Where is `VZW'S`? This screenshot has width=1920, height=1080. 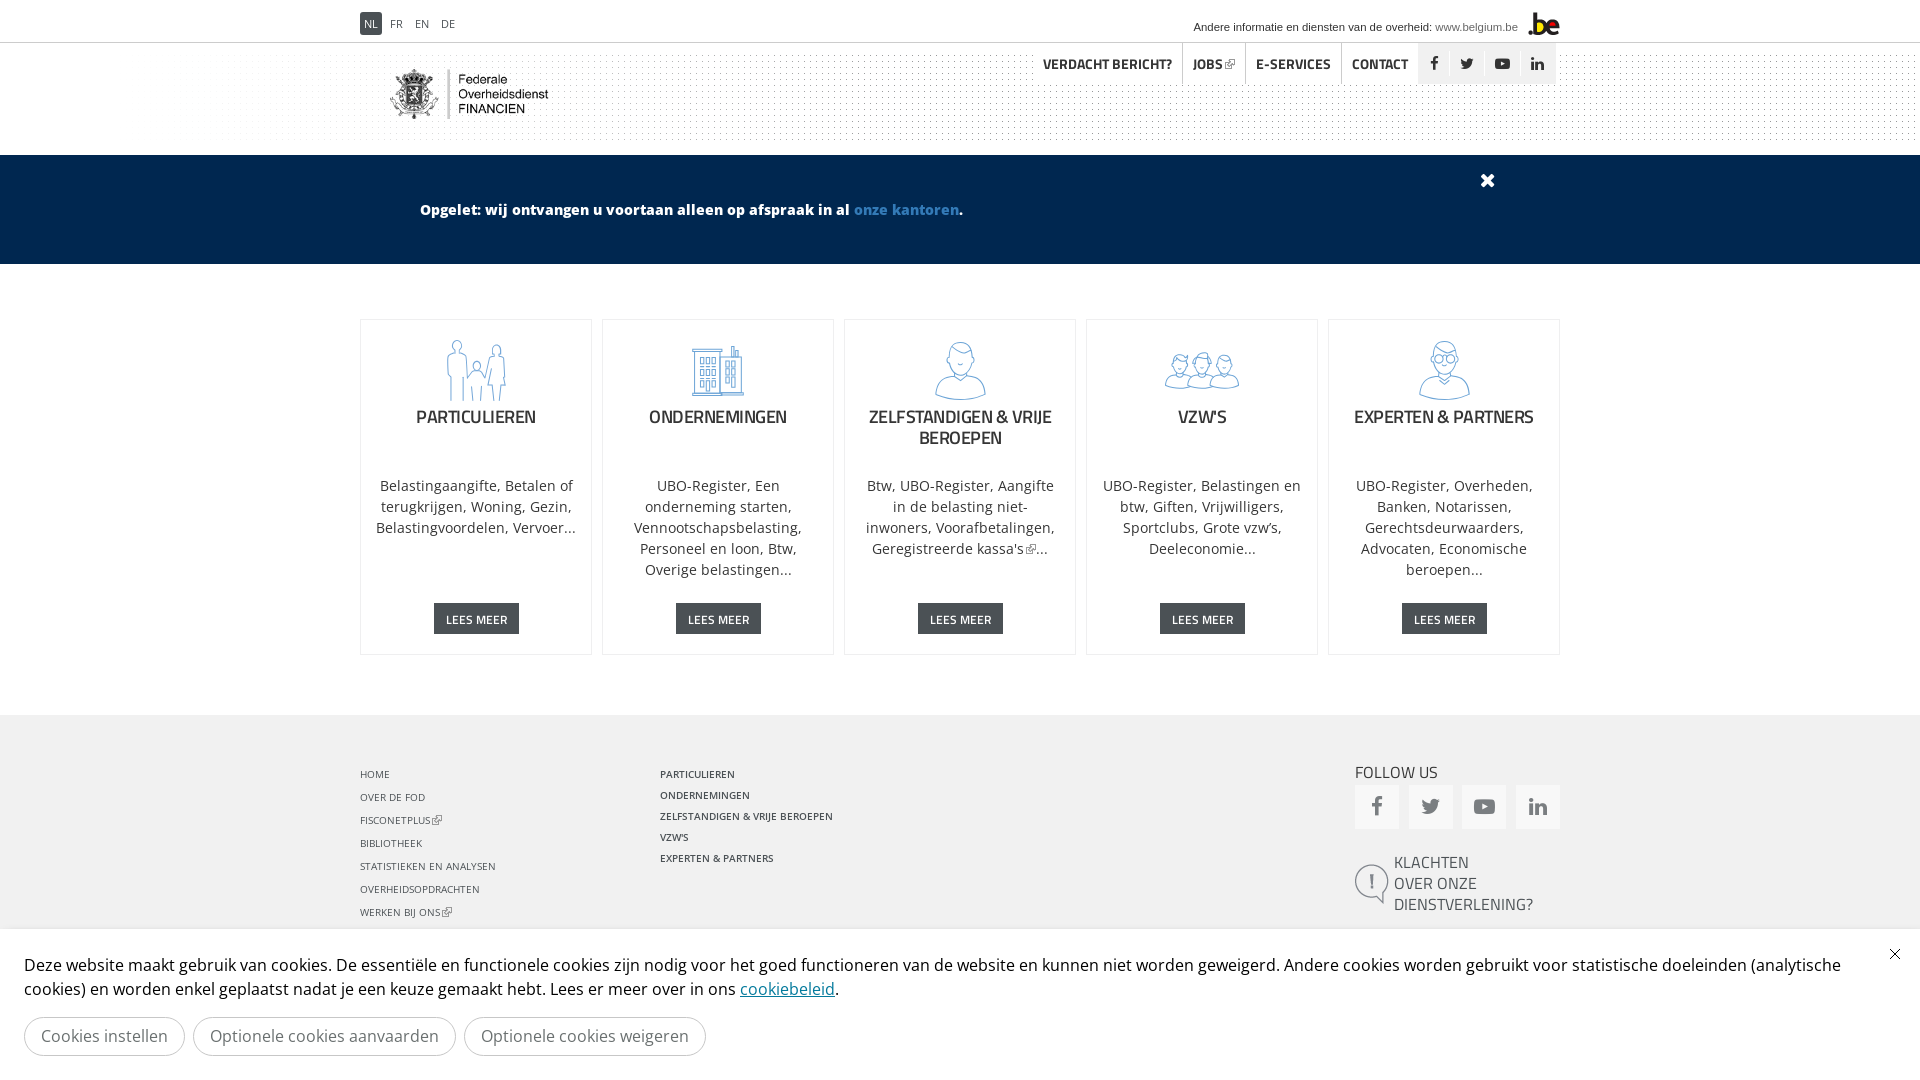
VZW'S is located at coordinates (1202, 384).